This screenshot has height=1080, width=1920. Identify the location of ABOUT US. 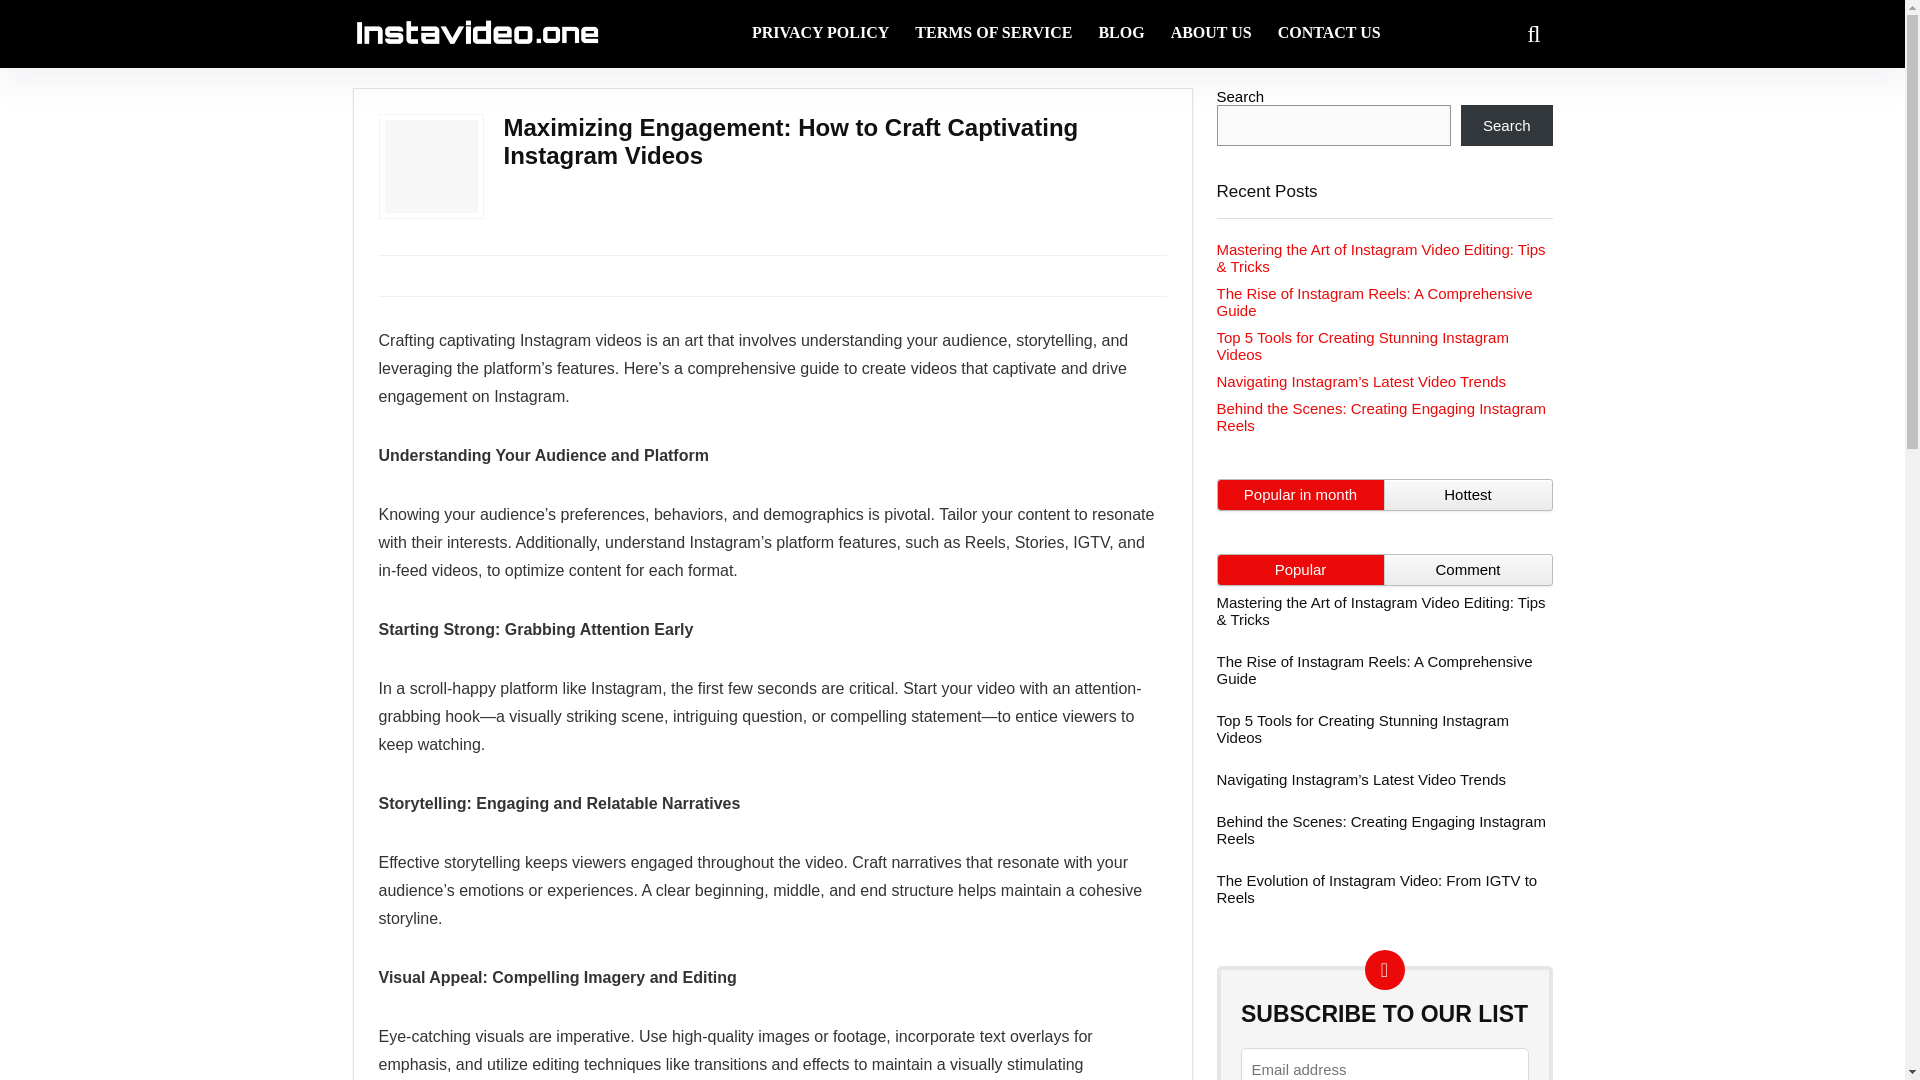
(1211, 34).